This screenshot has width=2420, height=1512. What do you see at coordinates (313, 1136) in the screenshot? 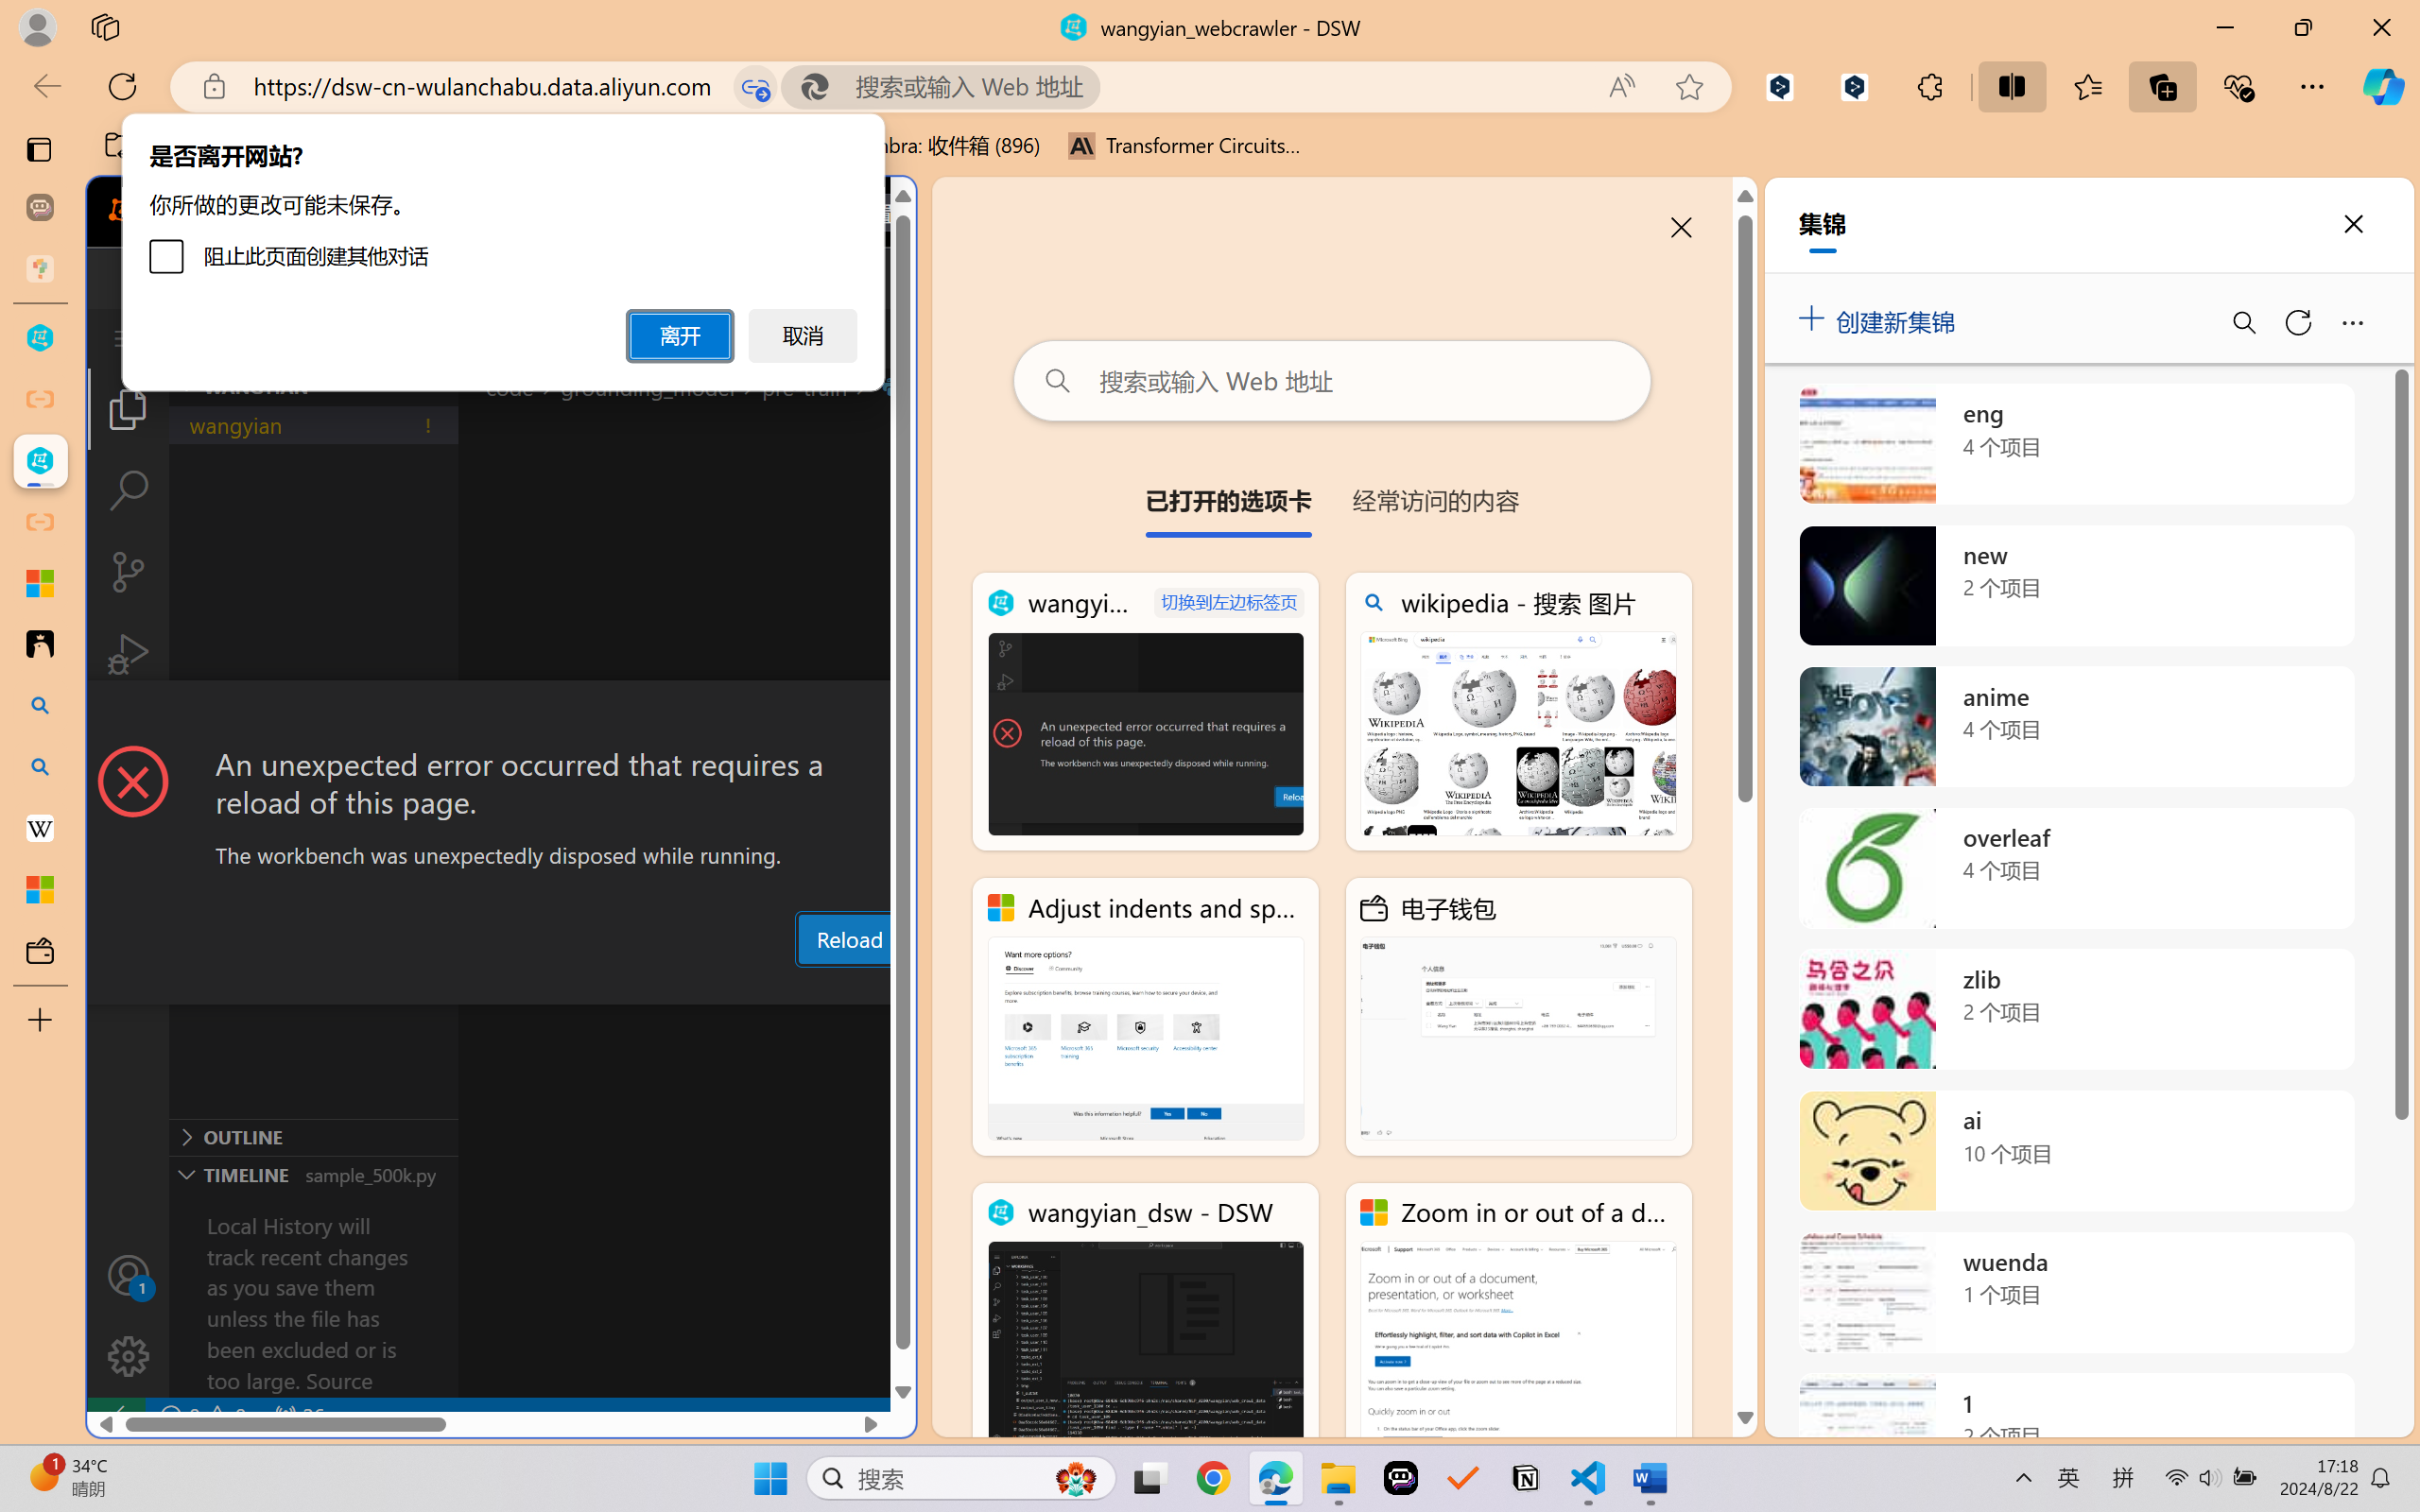
I see `Outline Section` at bounding box center [313, 1136].